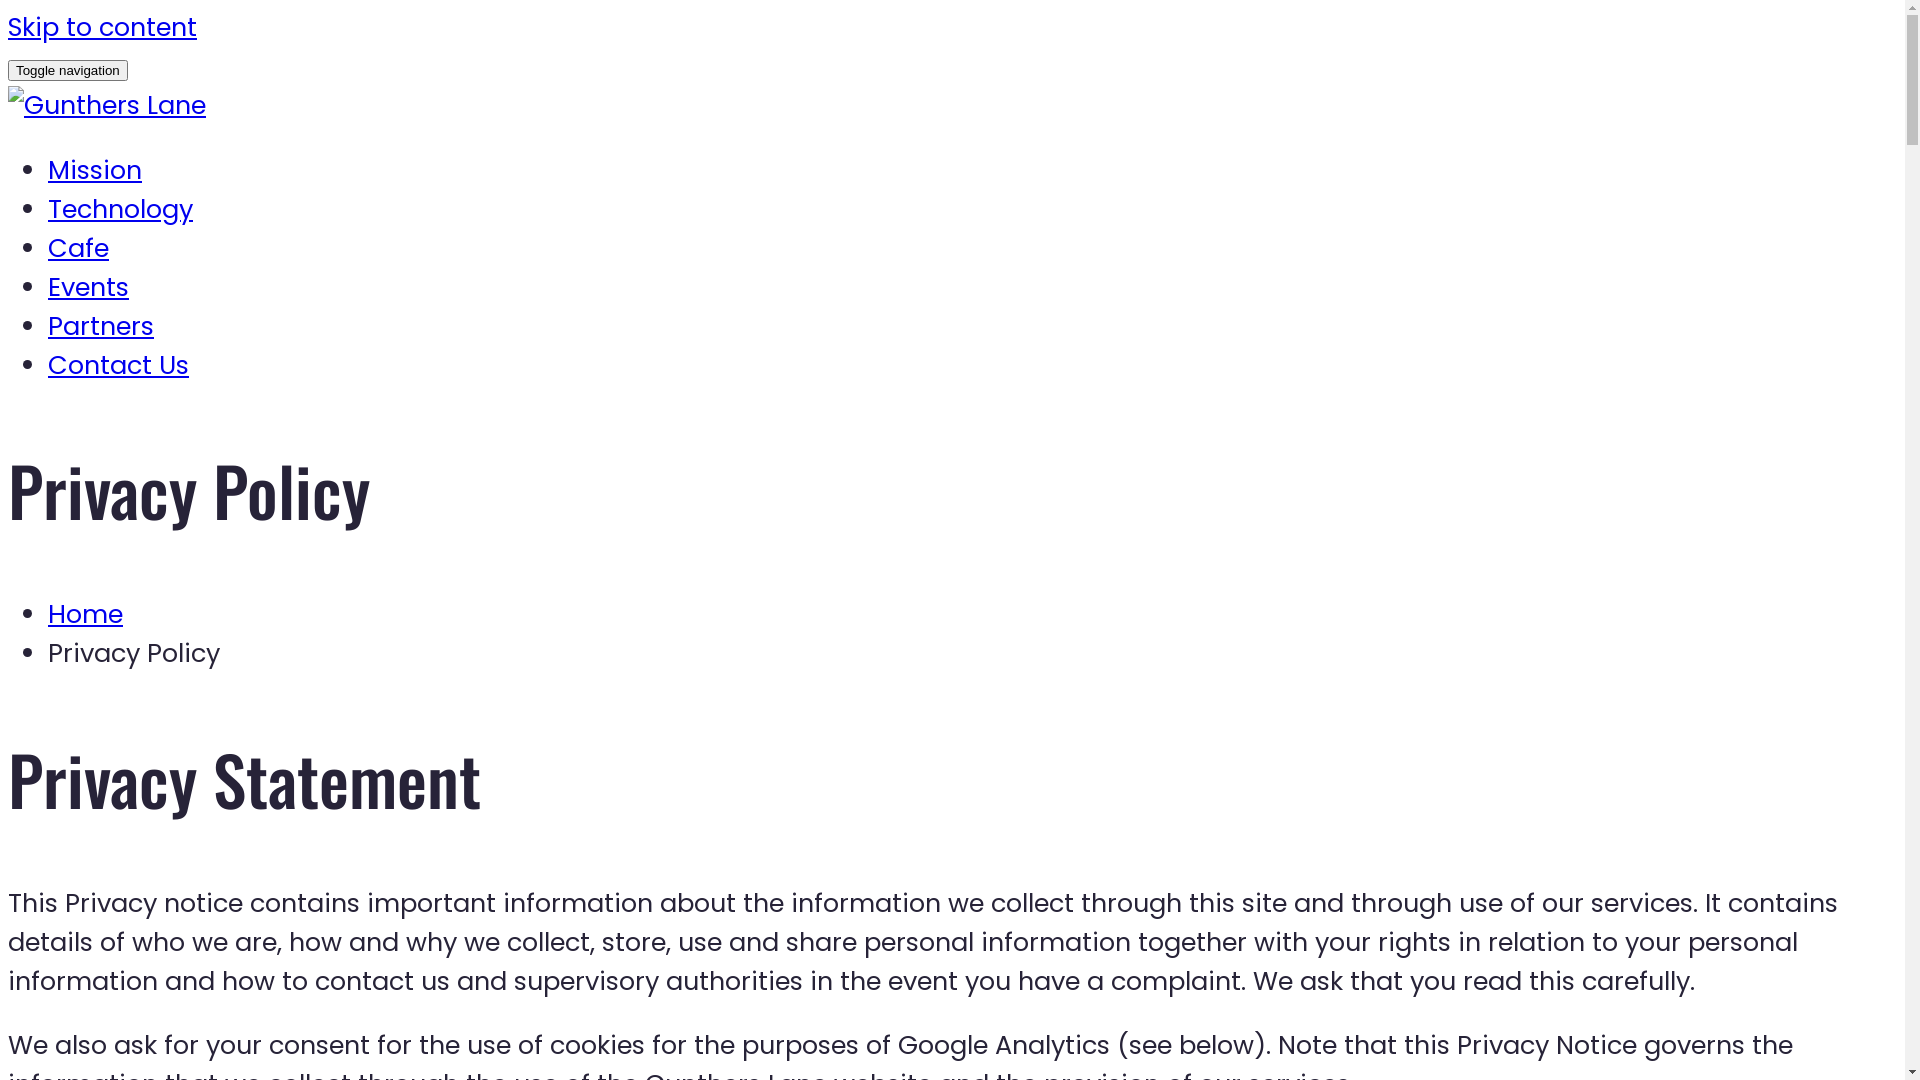 The image size is (1920, 1080). I want to click on Events, so click(88, 287).